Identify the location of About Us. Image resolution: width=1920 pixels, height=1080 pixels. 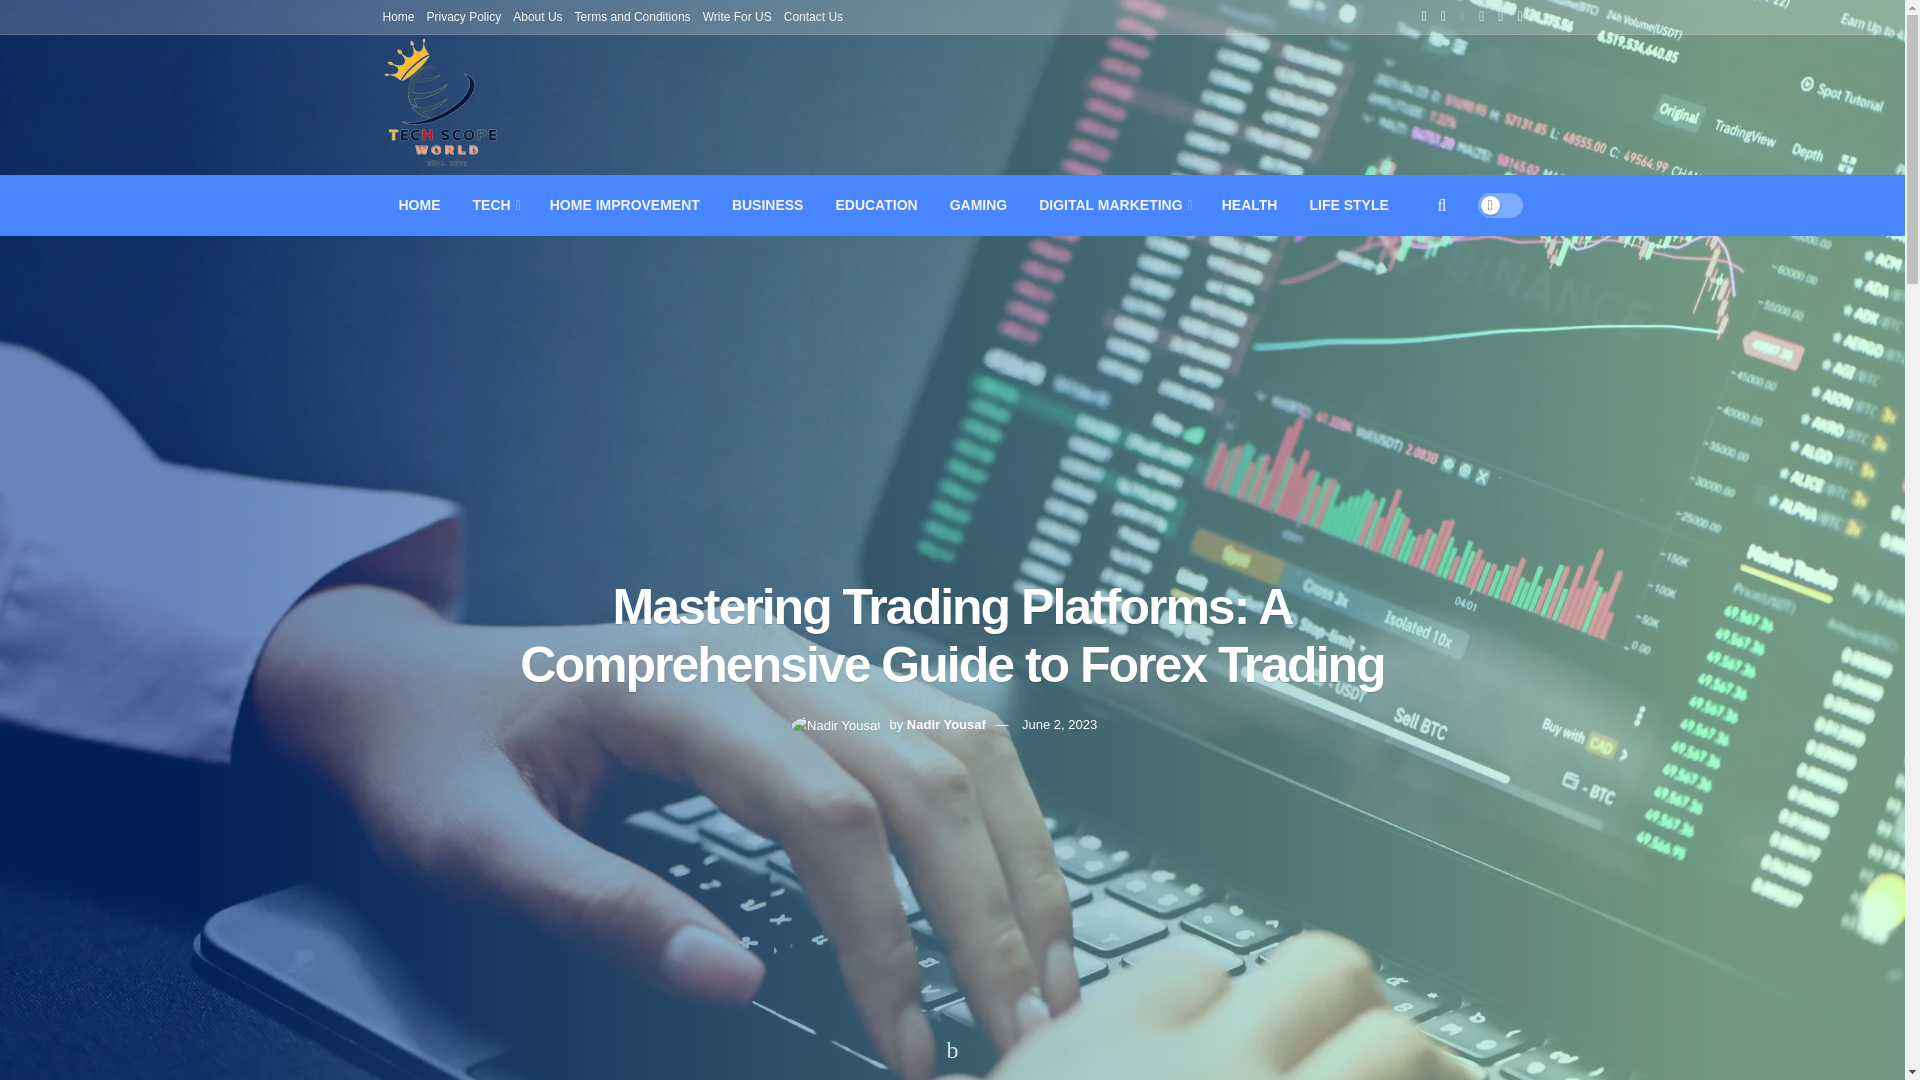
(537, 16).